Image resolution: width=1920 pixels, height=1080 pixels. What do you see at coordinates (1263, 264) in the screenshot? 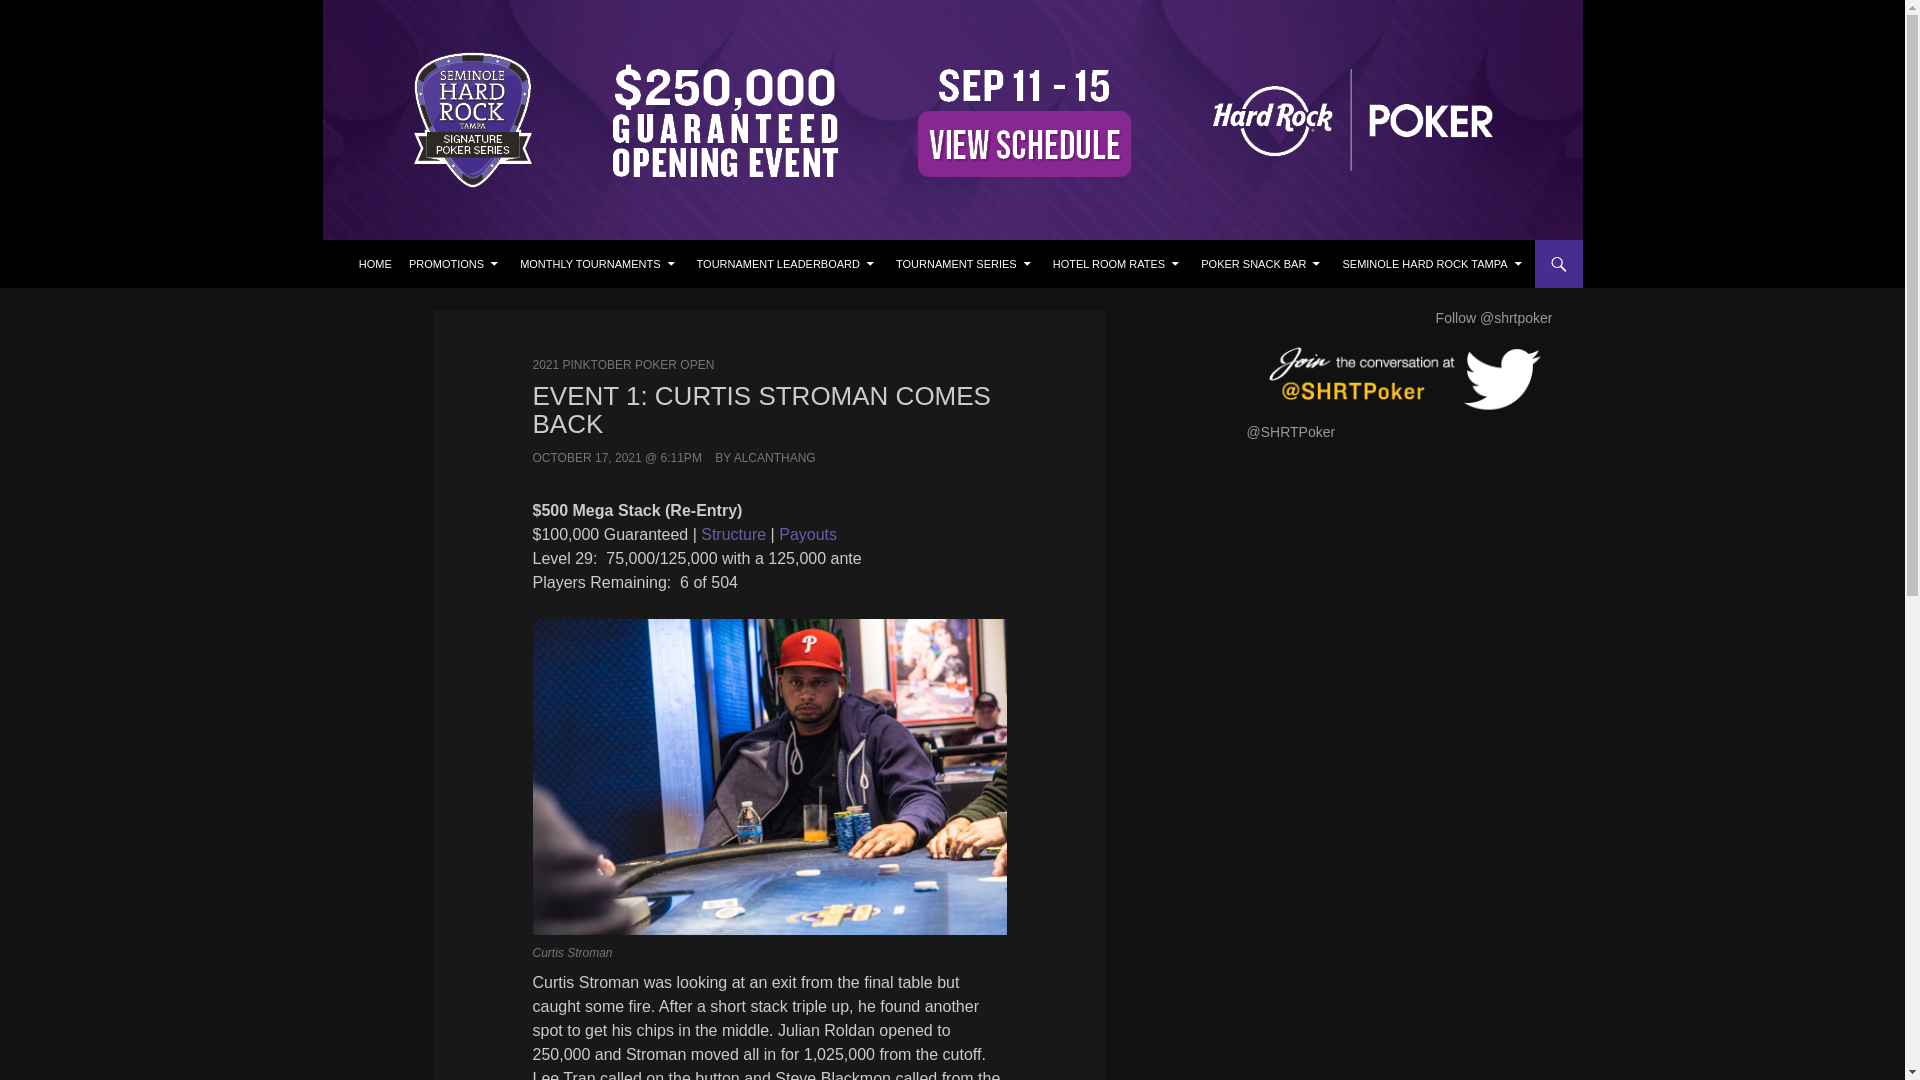
I see `POKER SNACK BAR` at bounding box center [1263, 264].